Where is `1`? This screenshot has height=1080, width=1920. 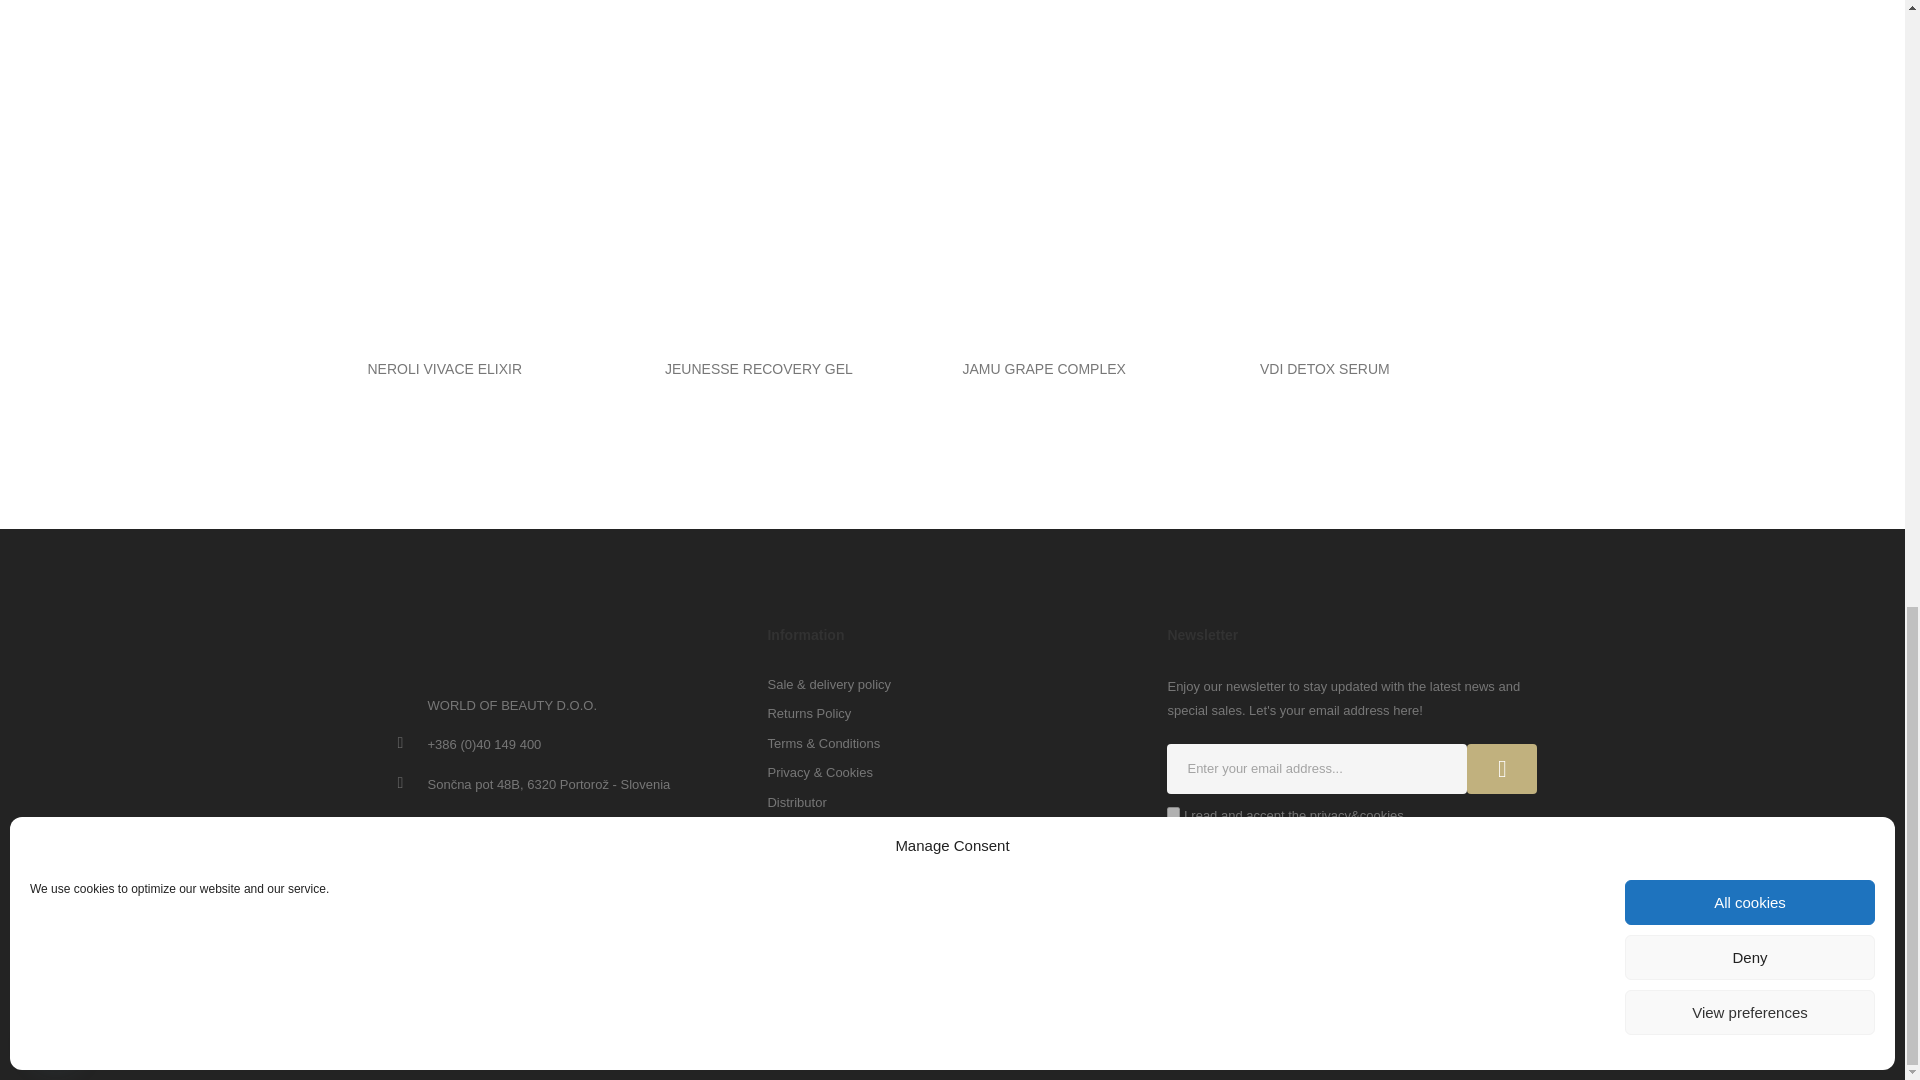 1 is located at coordinates (1174, 812).